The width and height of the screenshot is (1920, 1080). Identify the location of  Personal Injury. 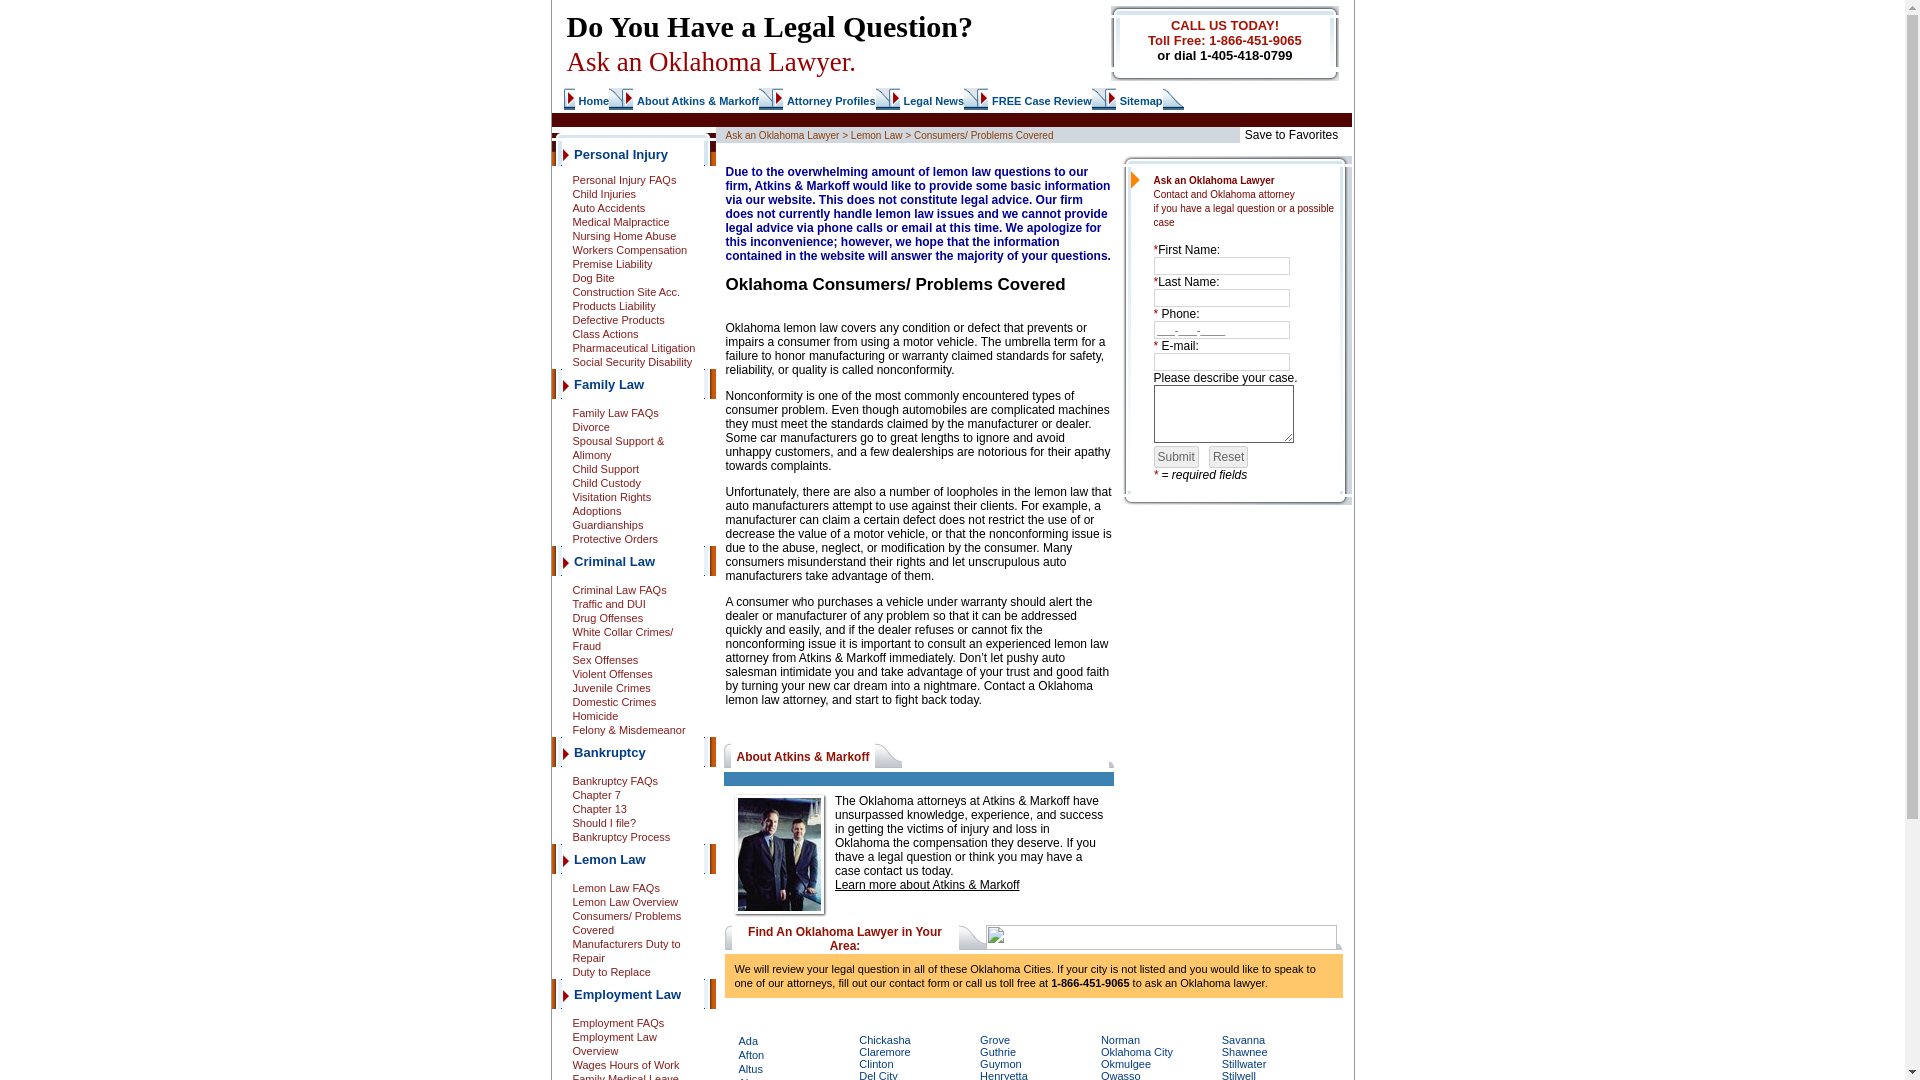
(619, 154).